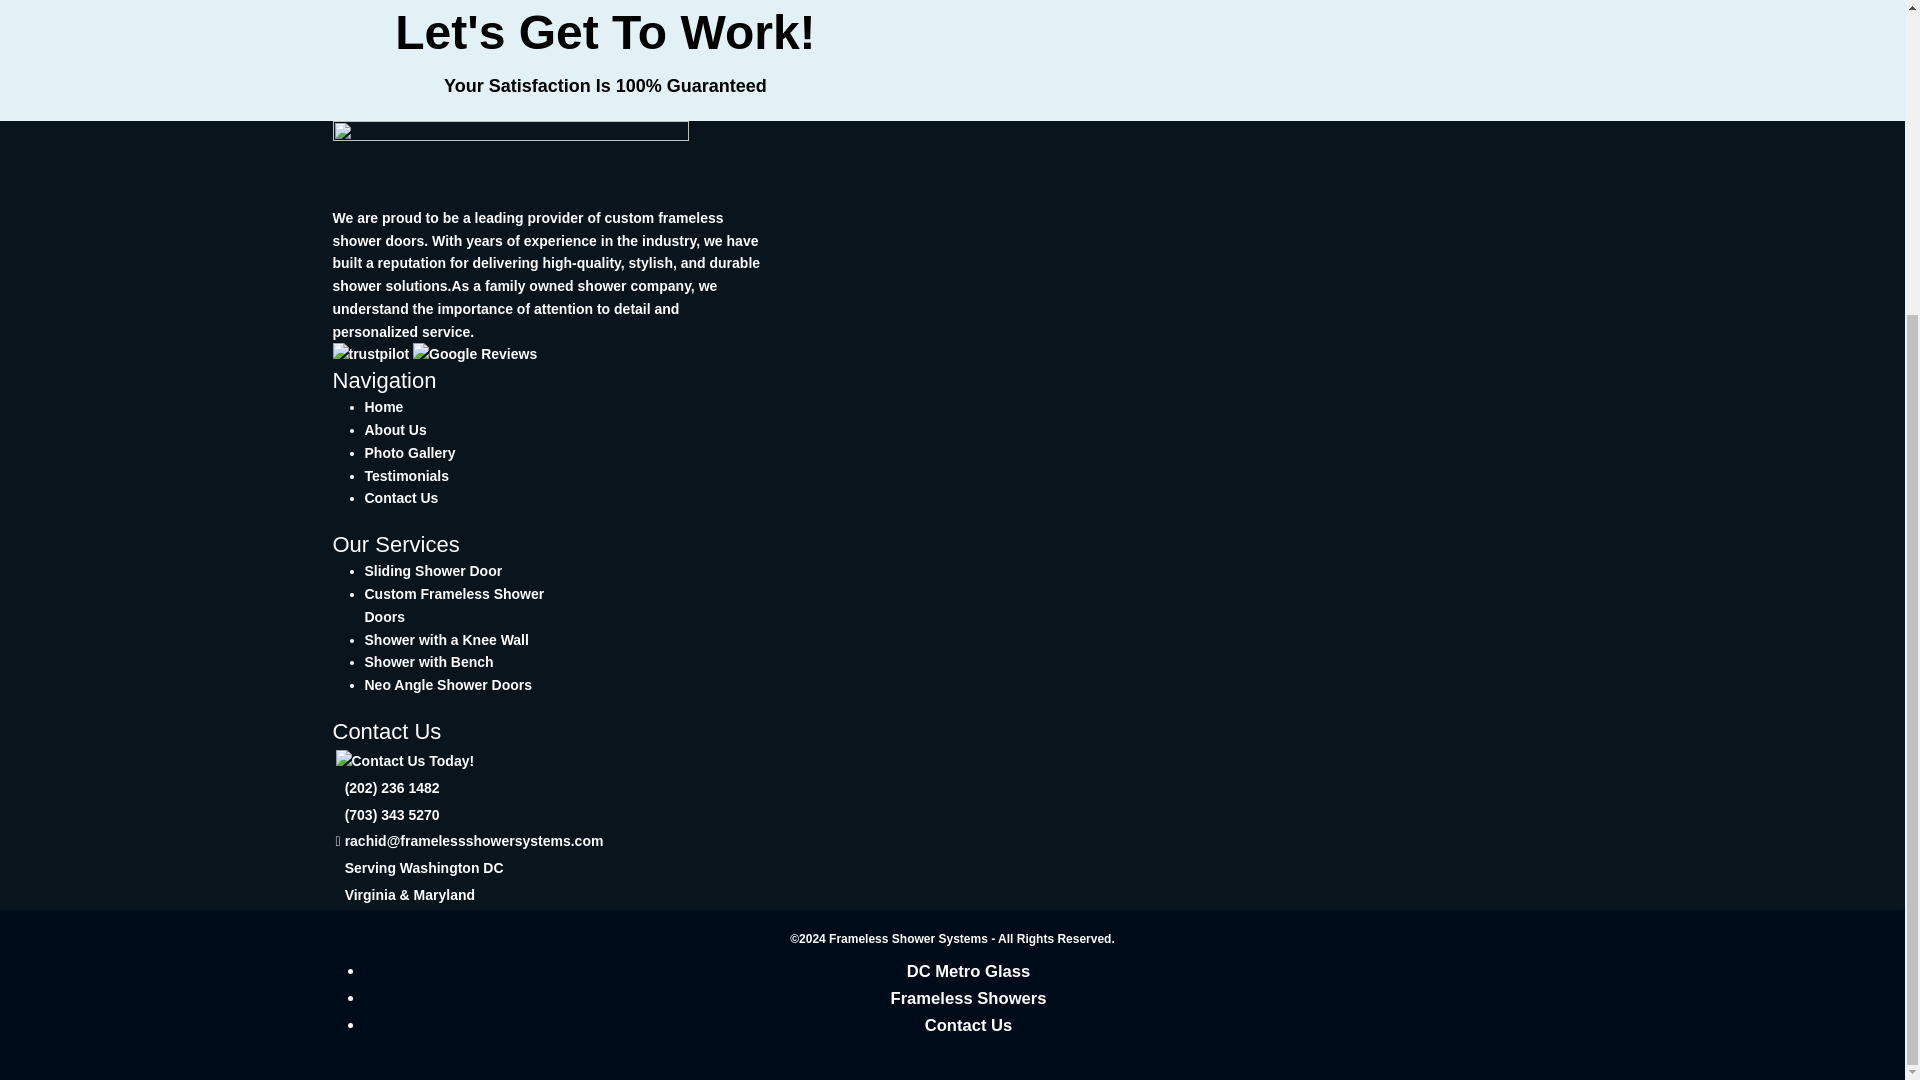  What do you see at coordinates (428, 662) in the screenshot?
I see `Shower with Bench` at bounding box center [428, 662].